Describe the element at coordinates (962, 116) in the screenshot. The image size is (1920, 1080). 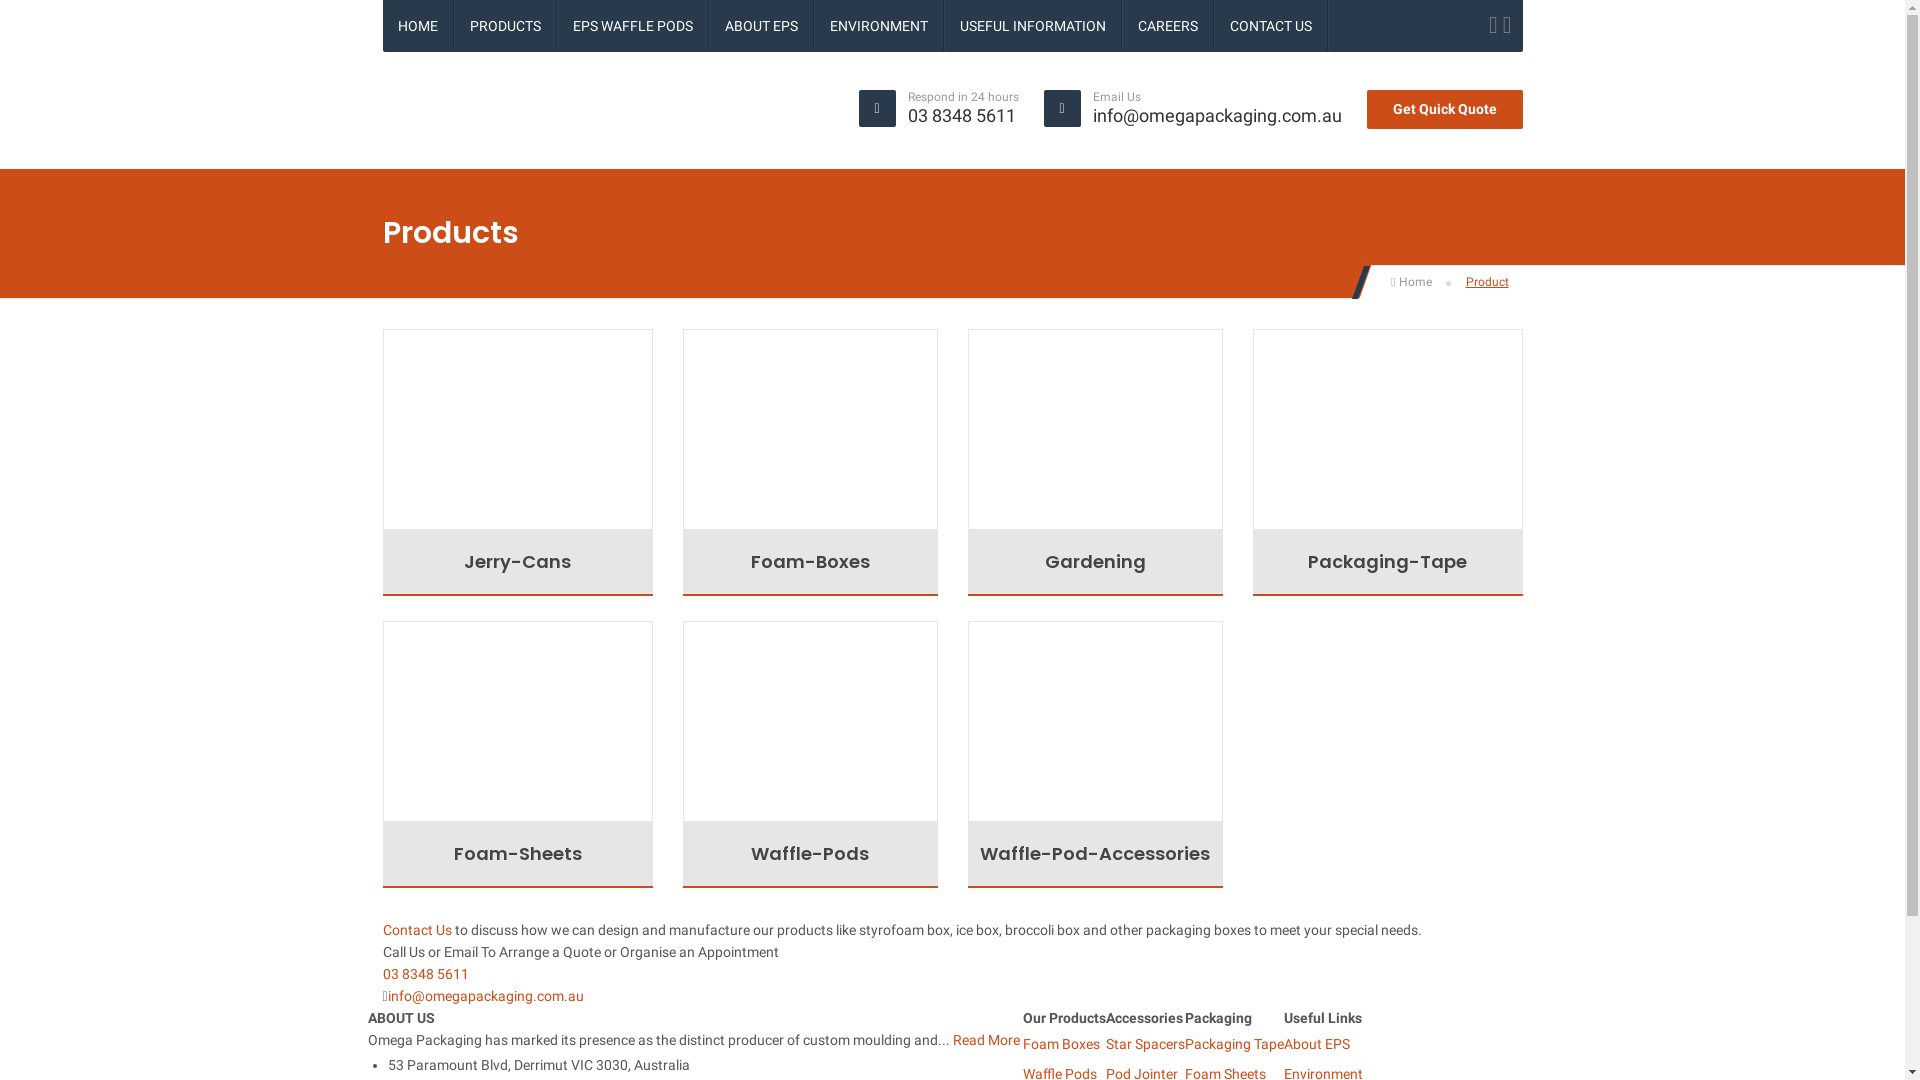
I see `03 8348 5611` at that location.